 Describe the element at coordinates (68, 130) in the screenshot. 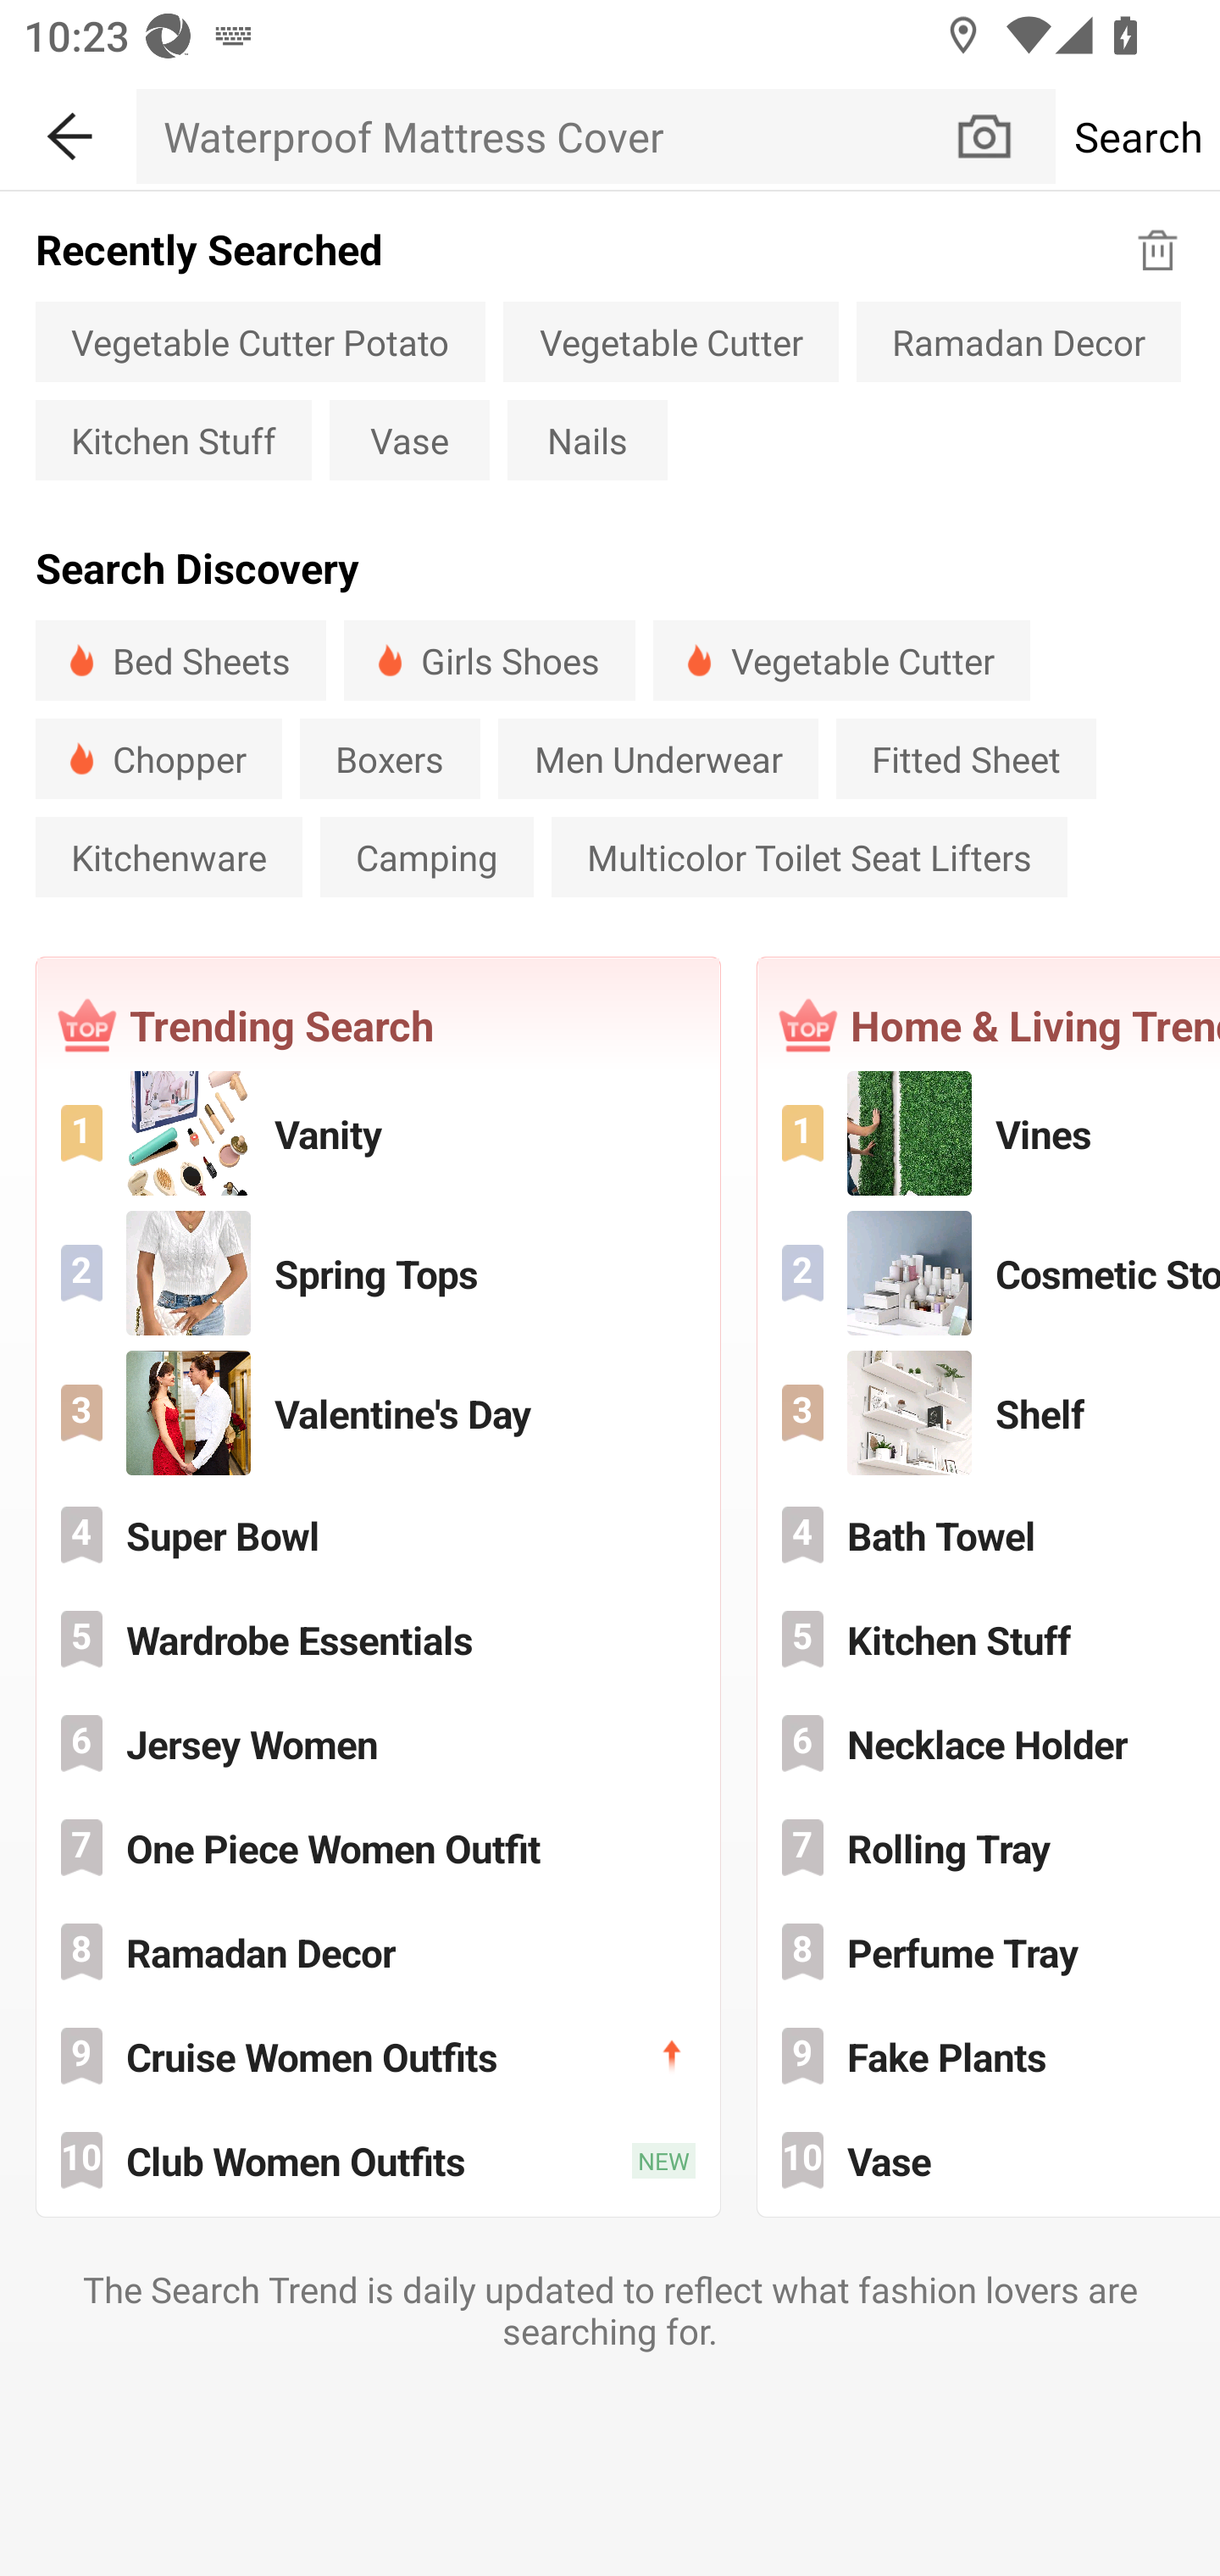

I see `BACK` at that location.